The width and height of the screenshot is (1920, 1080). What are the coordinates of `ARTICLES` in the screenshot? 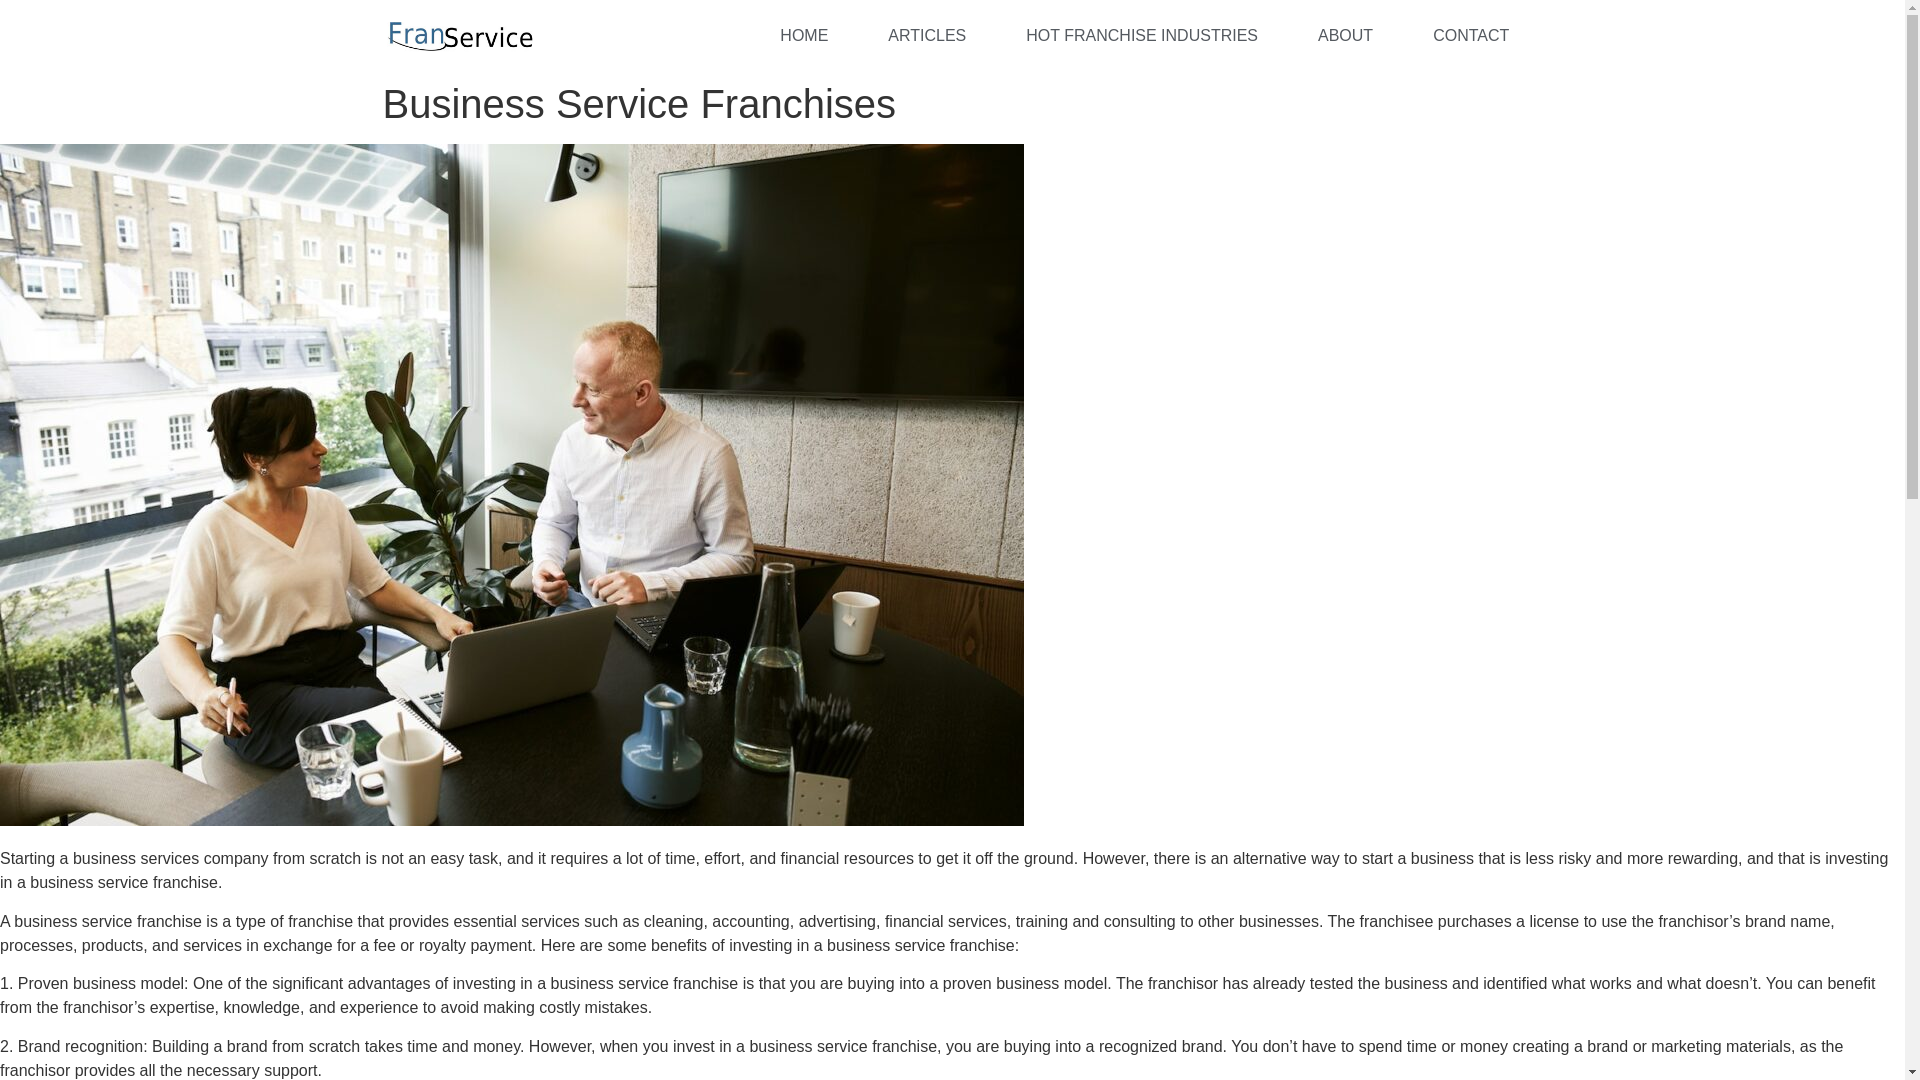 It's located at (926, 35).